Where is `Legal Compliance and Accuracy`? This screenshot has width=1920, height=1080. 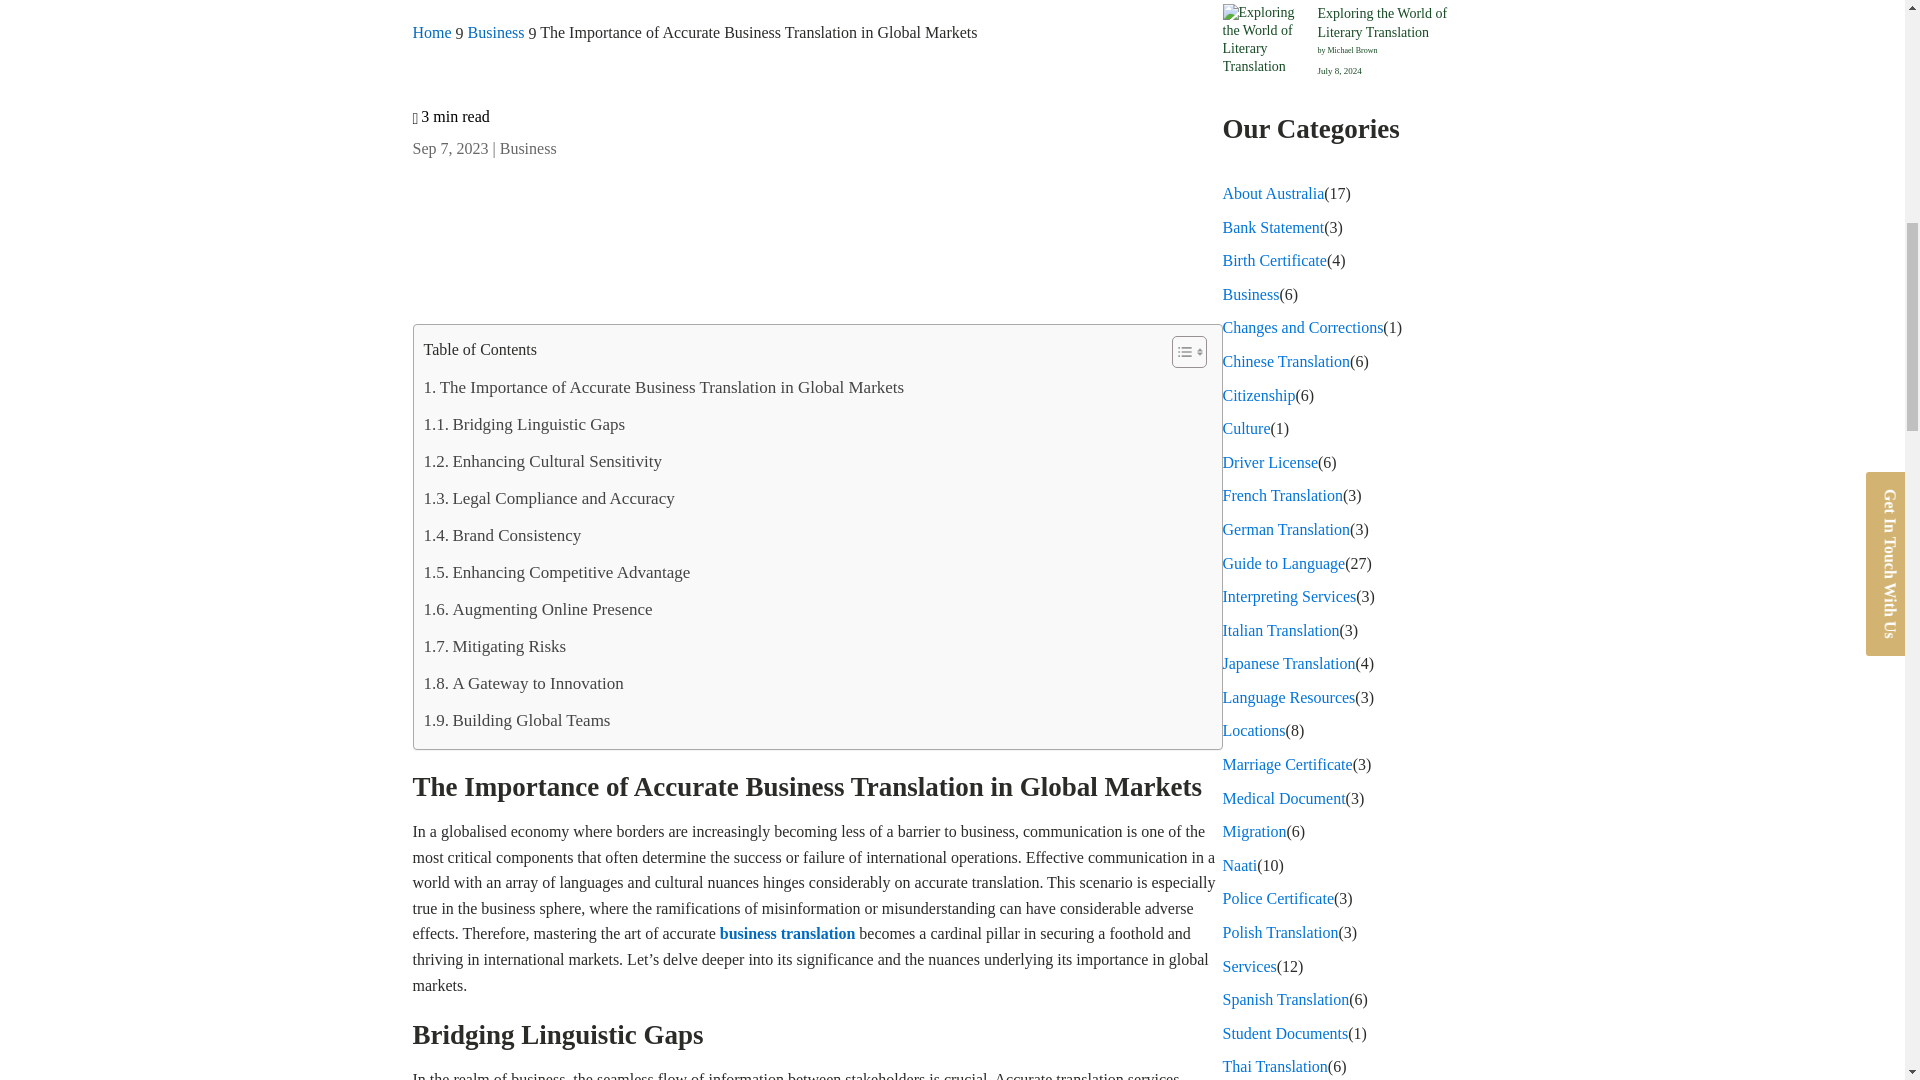
Legal Compliance and Accuracy is located at coordinates (550, 498).